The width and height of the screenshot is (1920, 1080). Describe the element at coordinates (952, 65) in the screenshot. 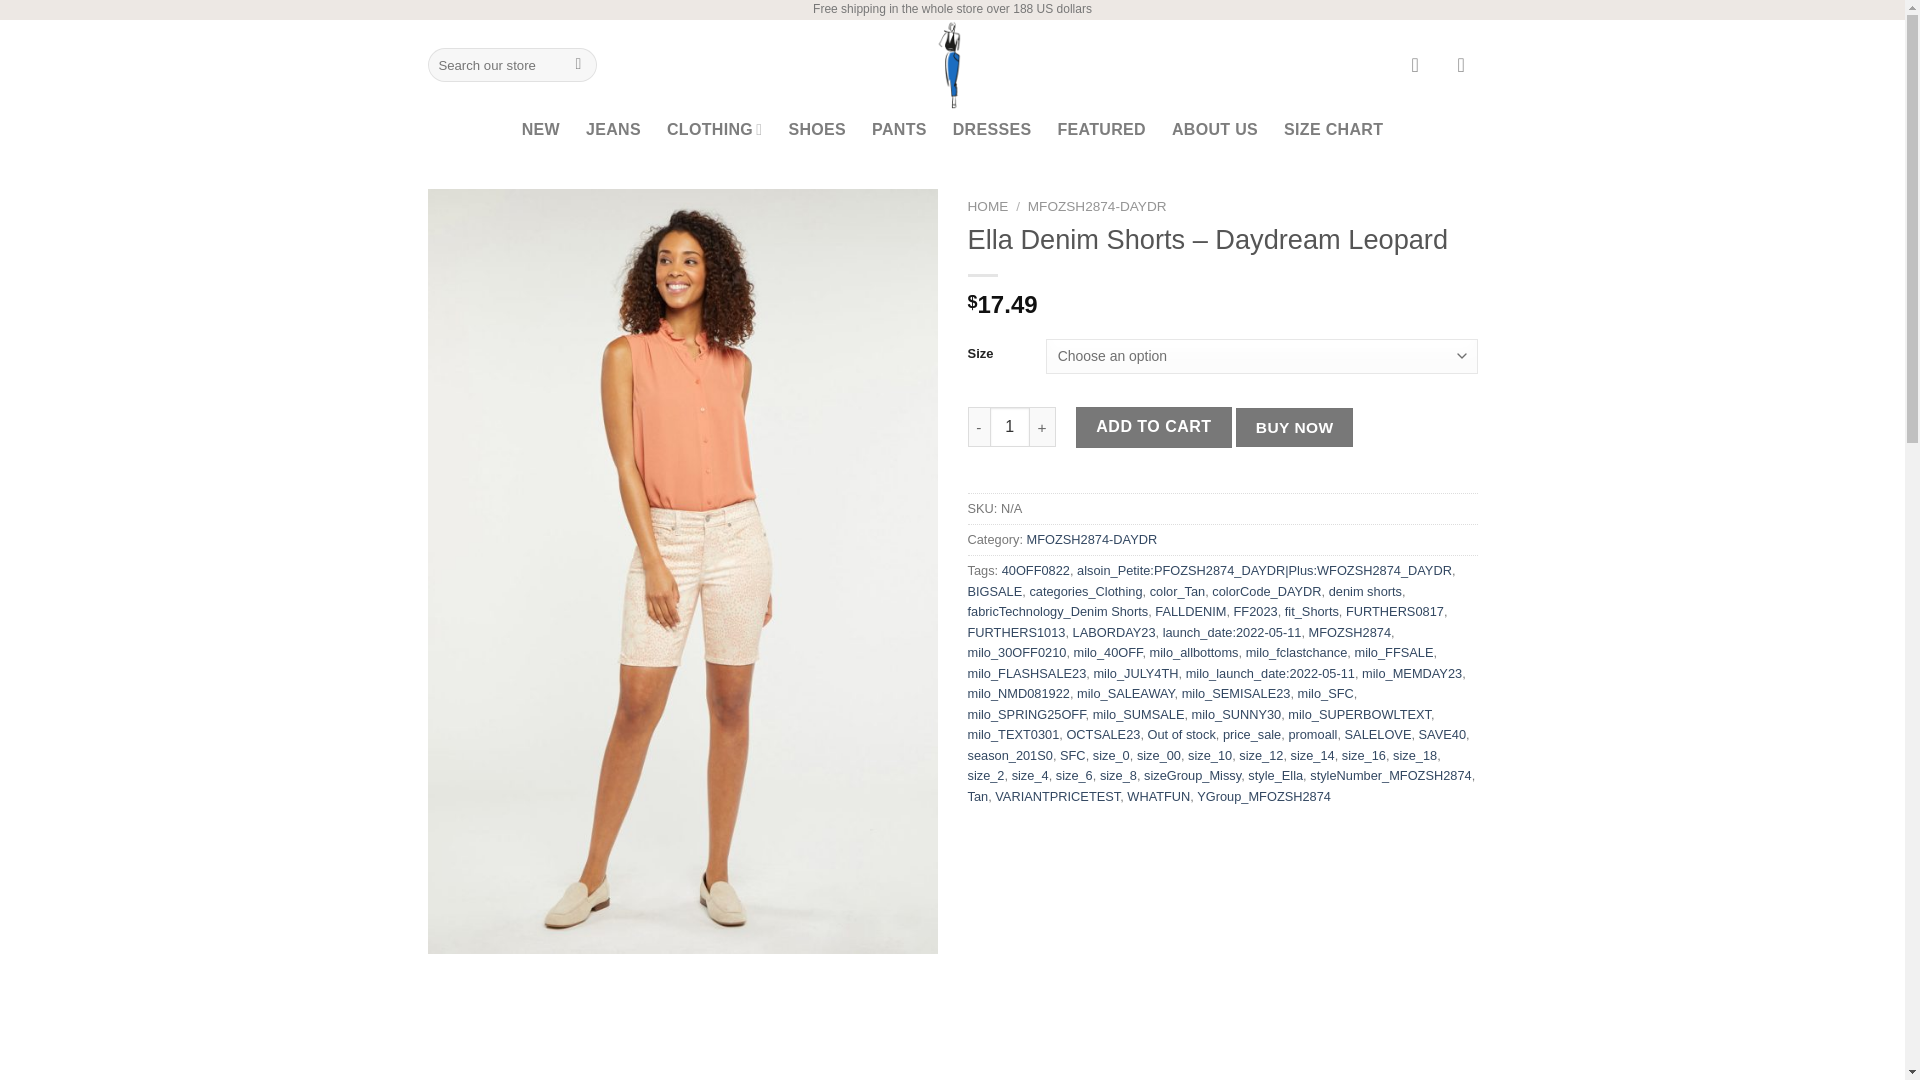

I see `Nwswell` at that location.